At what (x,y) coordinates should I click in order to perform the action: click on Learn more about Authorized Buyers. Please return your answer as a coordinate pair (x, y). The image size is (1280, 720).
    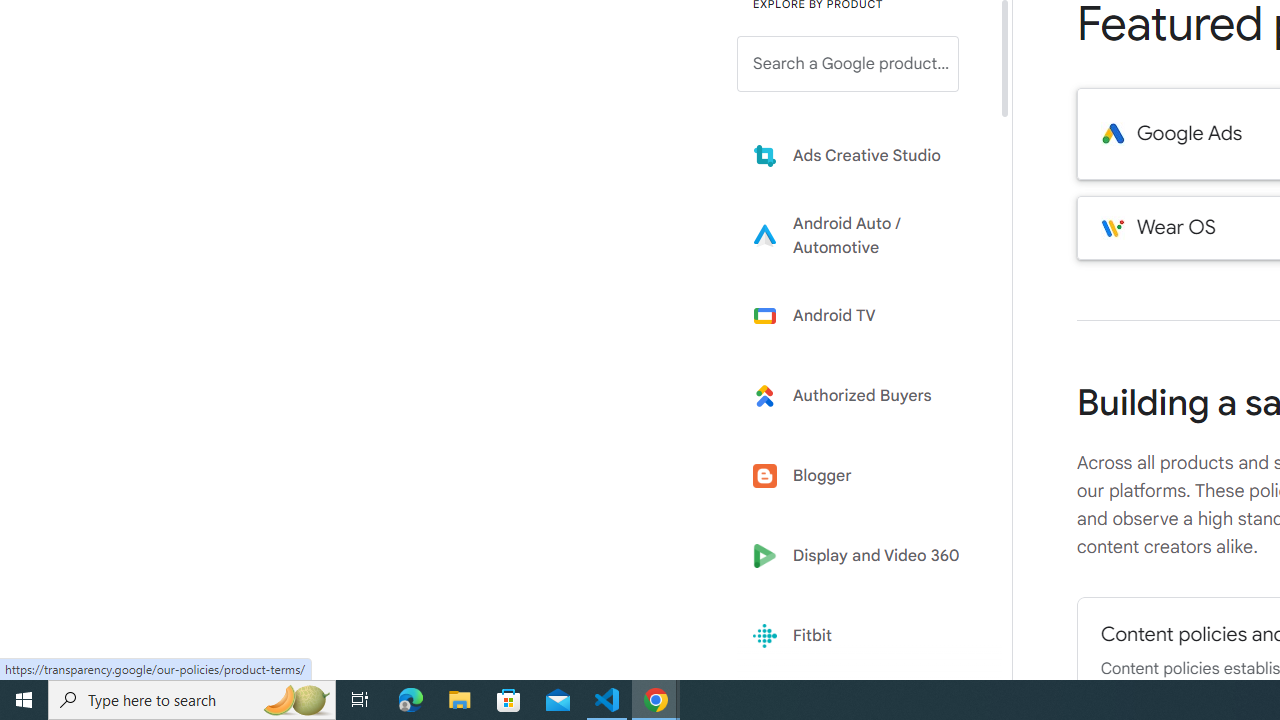
    Looking at the image, I should click on (862, 396).